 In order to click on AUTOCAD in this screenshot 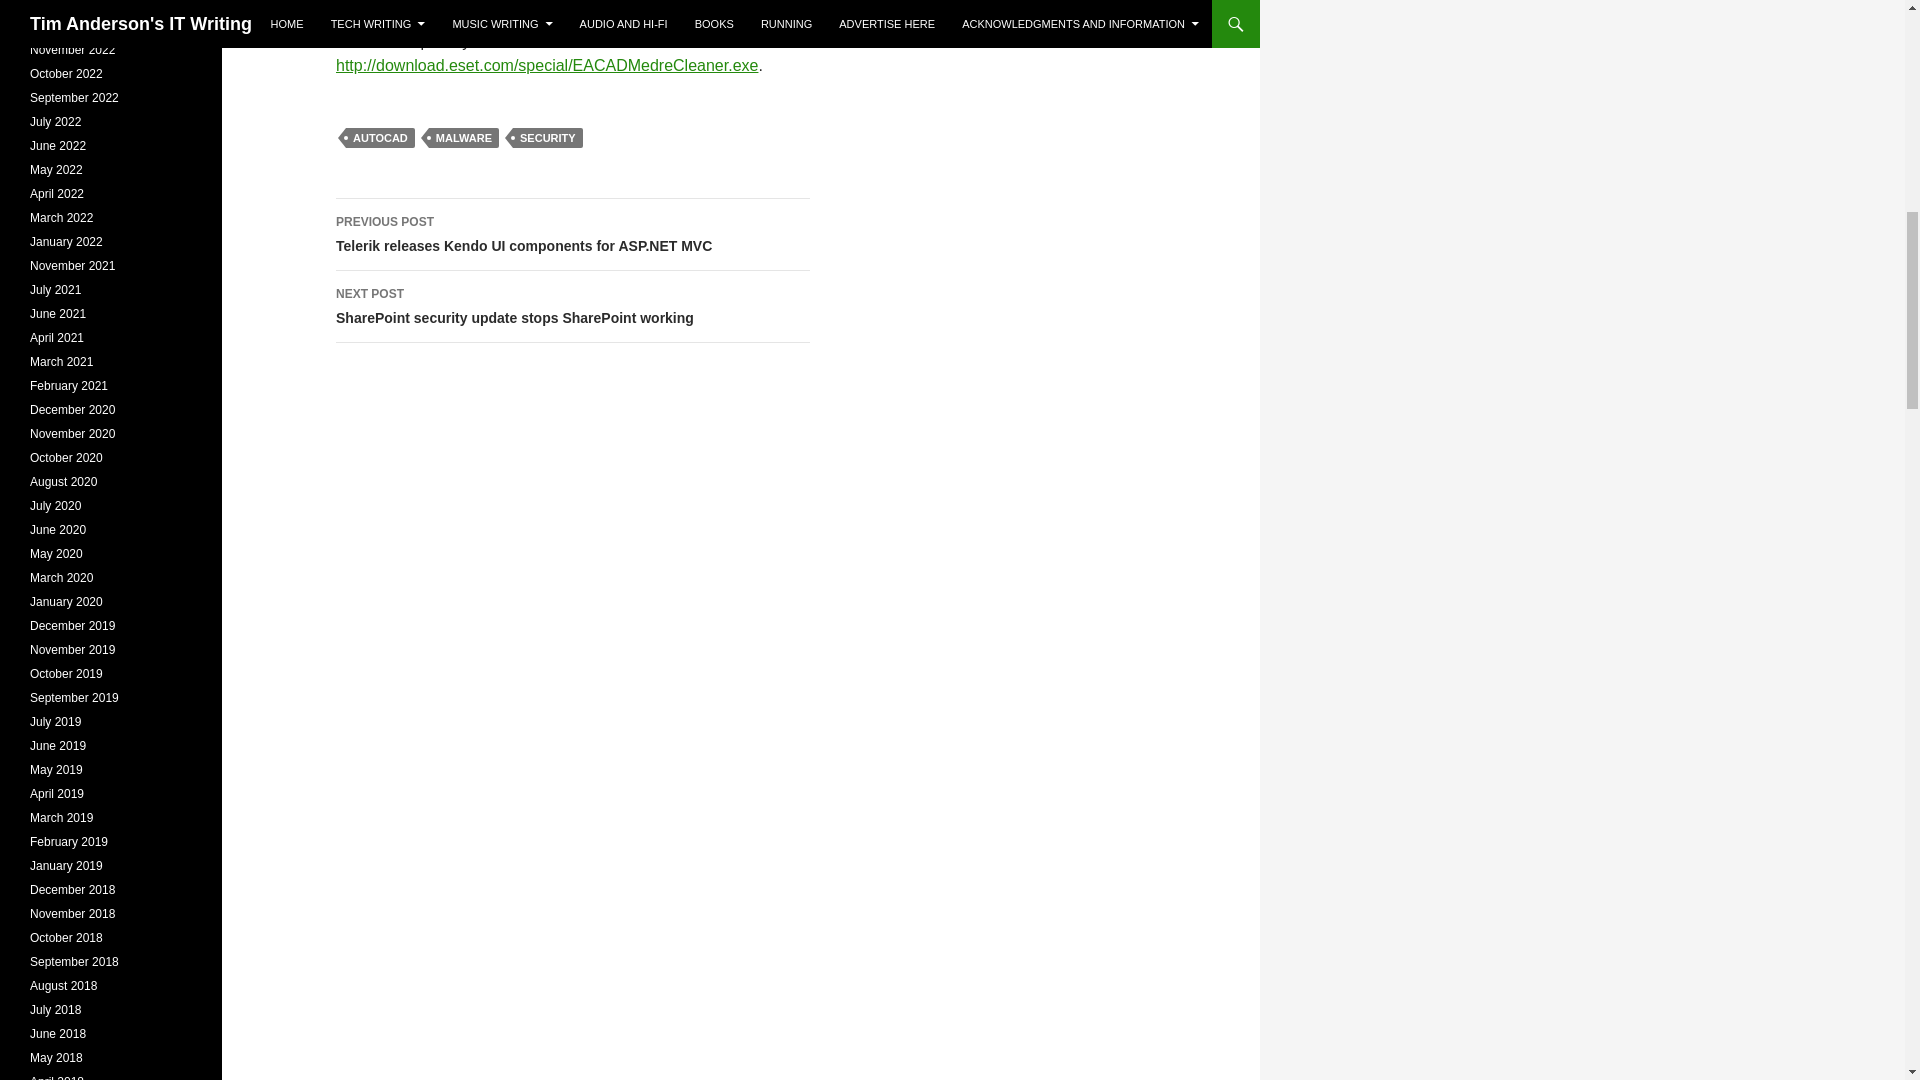, I will do `click(380, 138)`.